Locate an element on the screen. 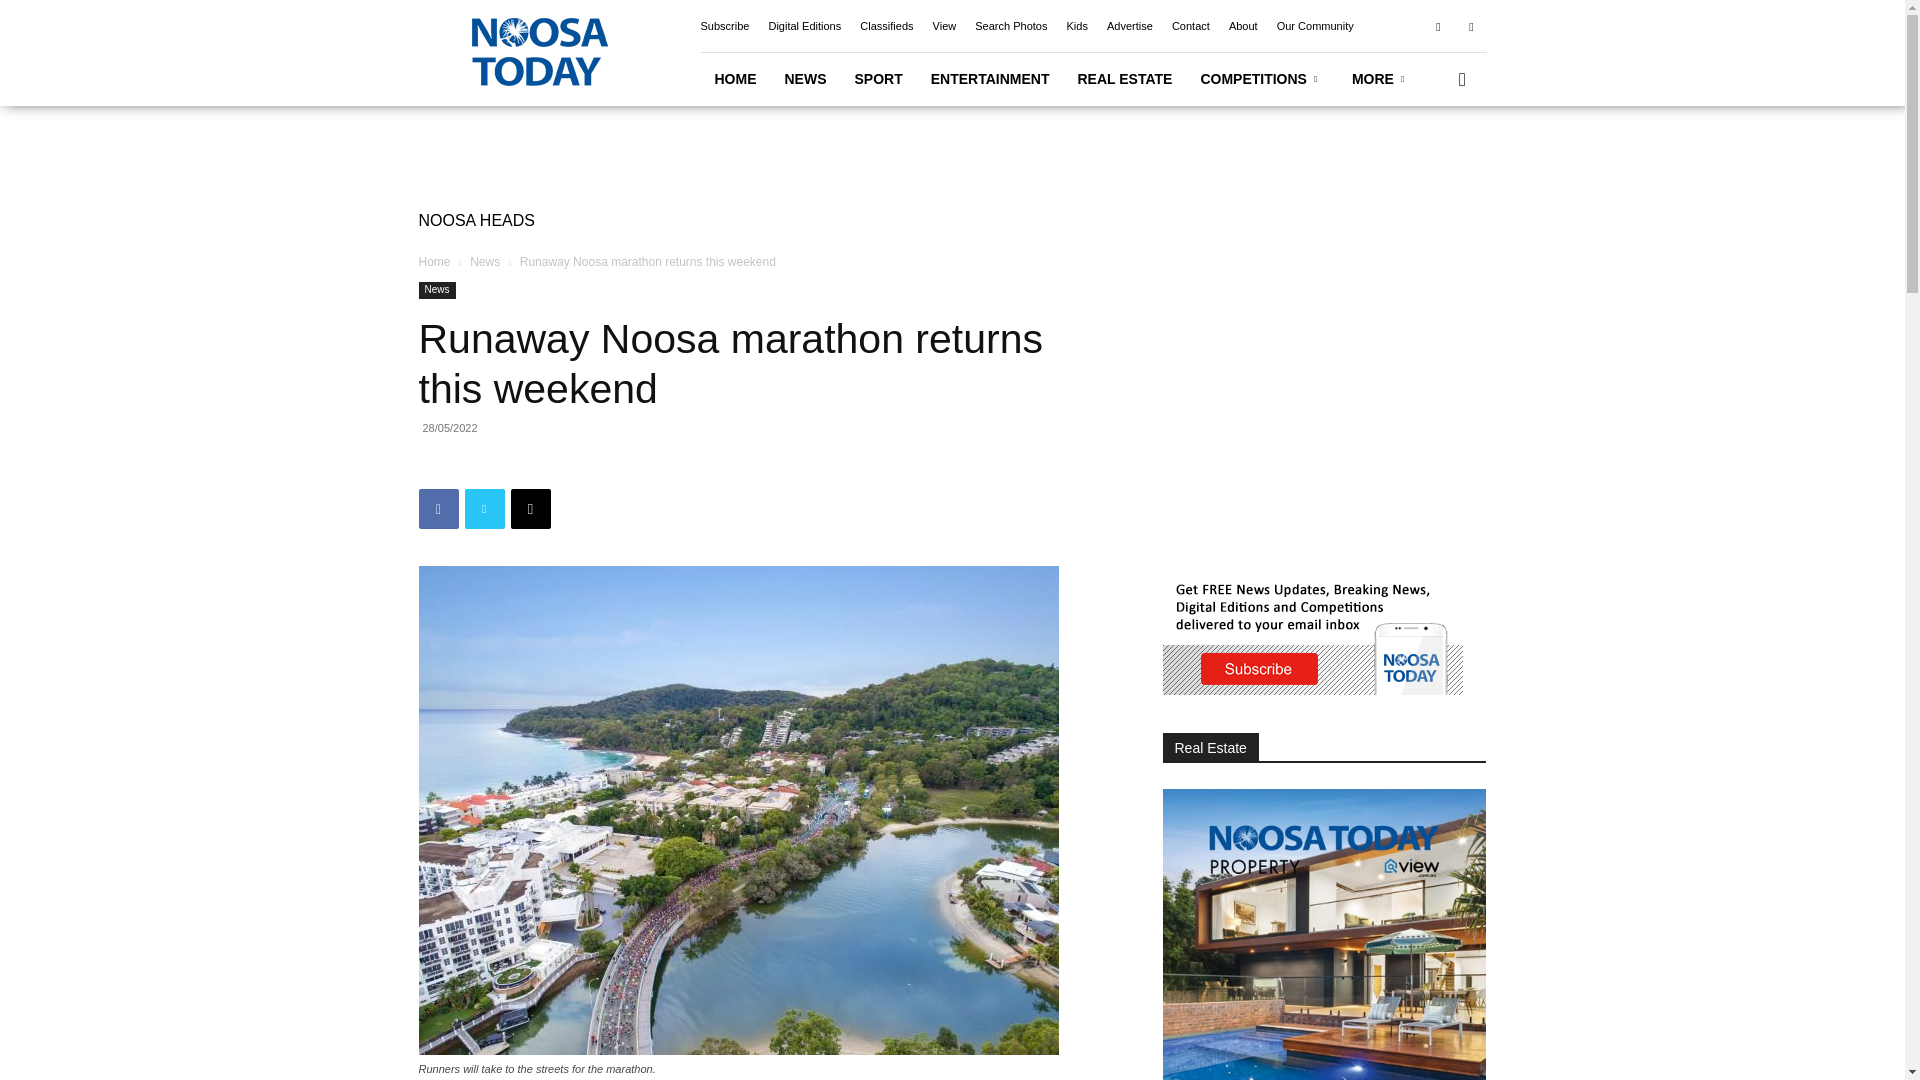 The image size is (1920, 1080). View is located at coordinates (944, 26).